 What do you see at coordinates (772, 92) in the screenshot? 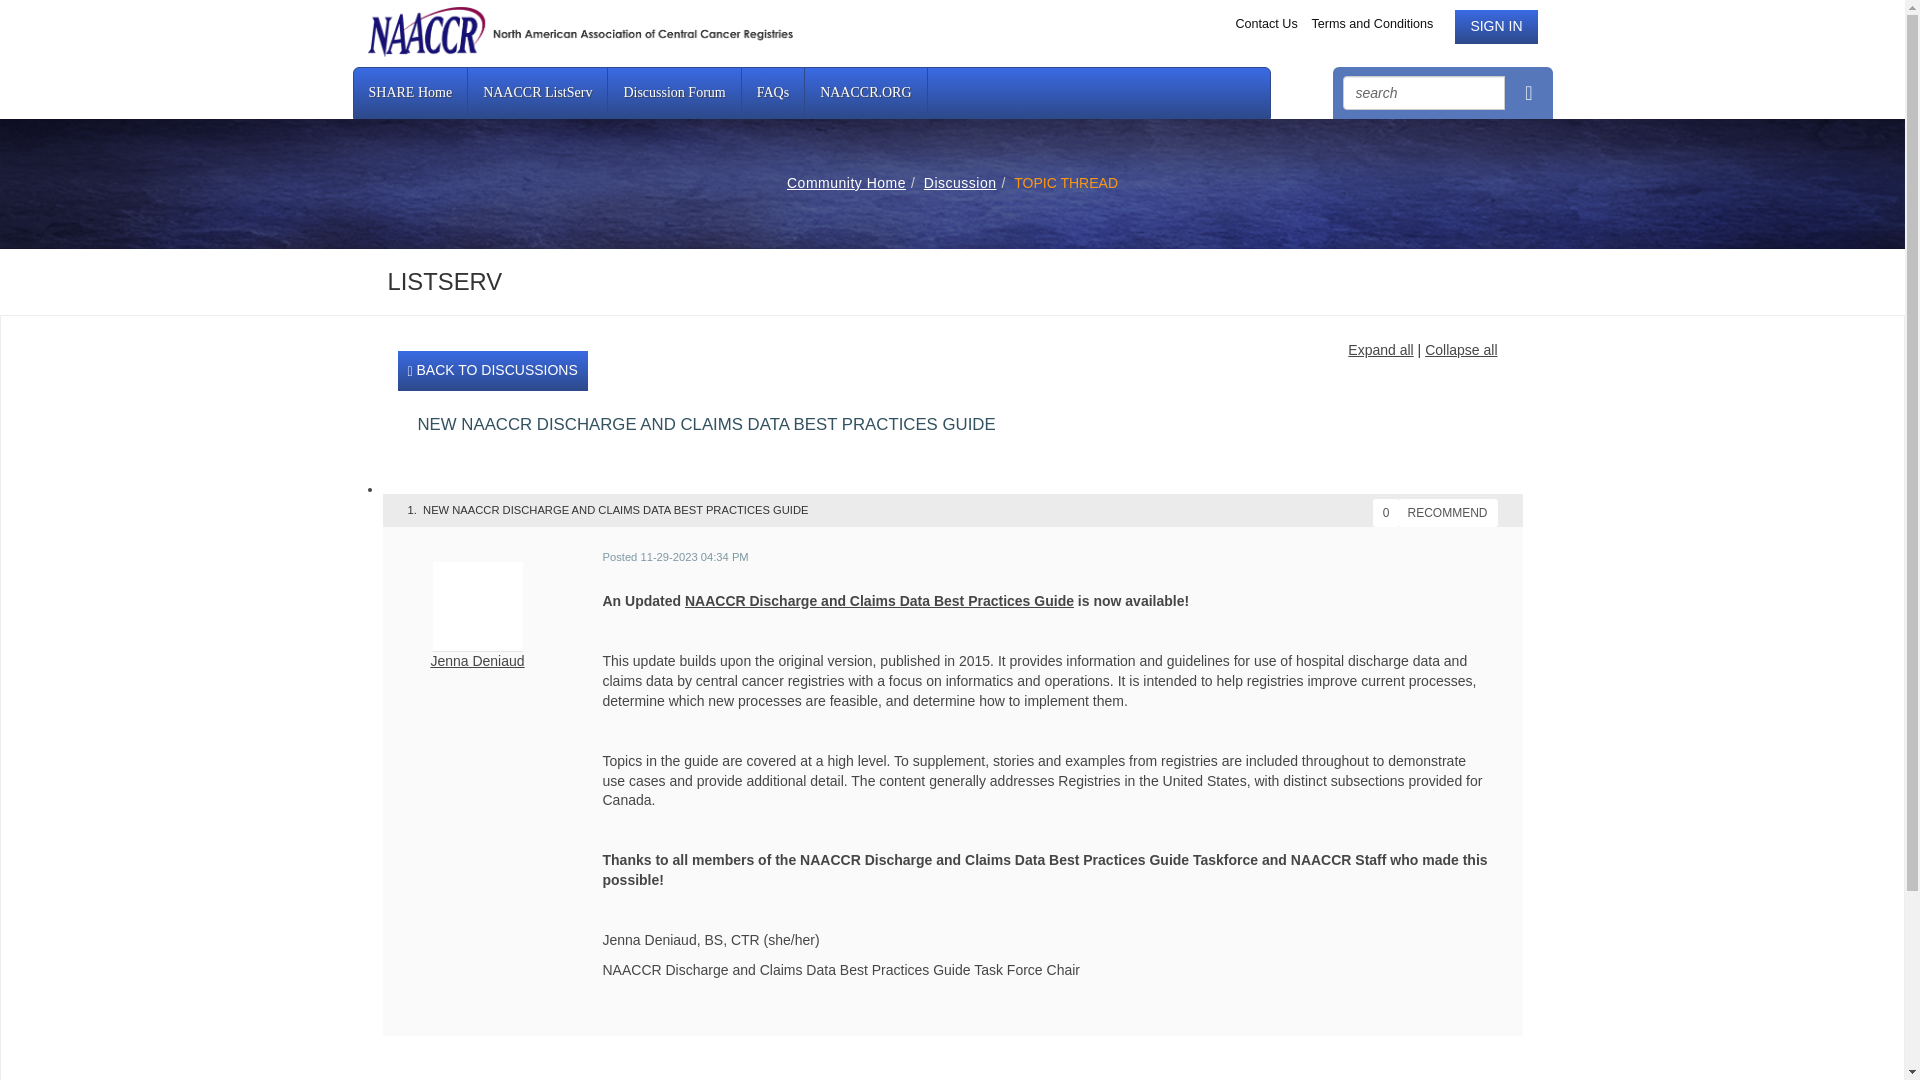
I see `FAQs` at bounding box center [772, 92].